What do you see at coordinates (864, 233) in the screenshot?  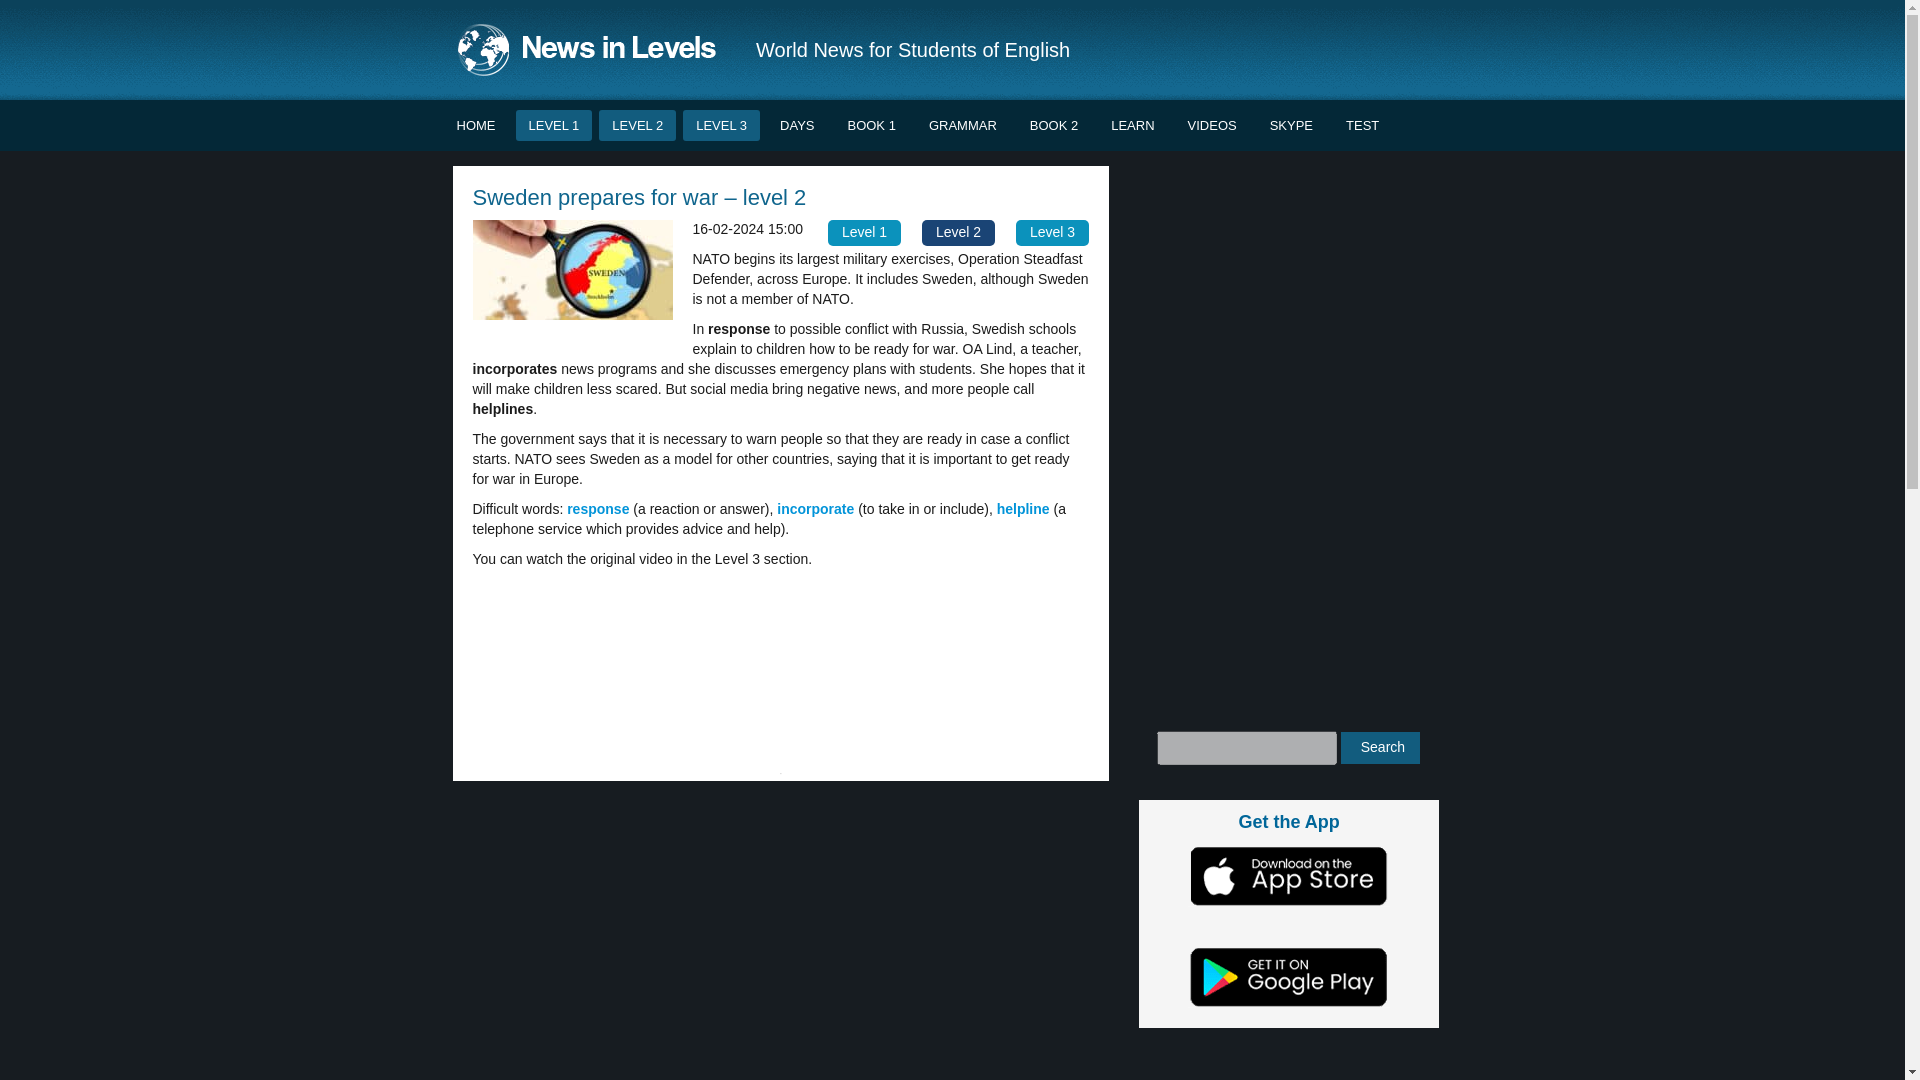 I see `Level 1` at bounding box center [864, 233].